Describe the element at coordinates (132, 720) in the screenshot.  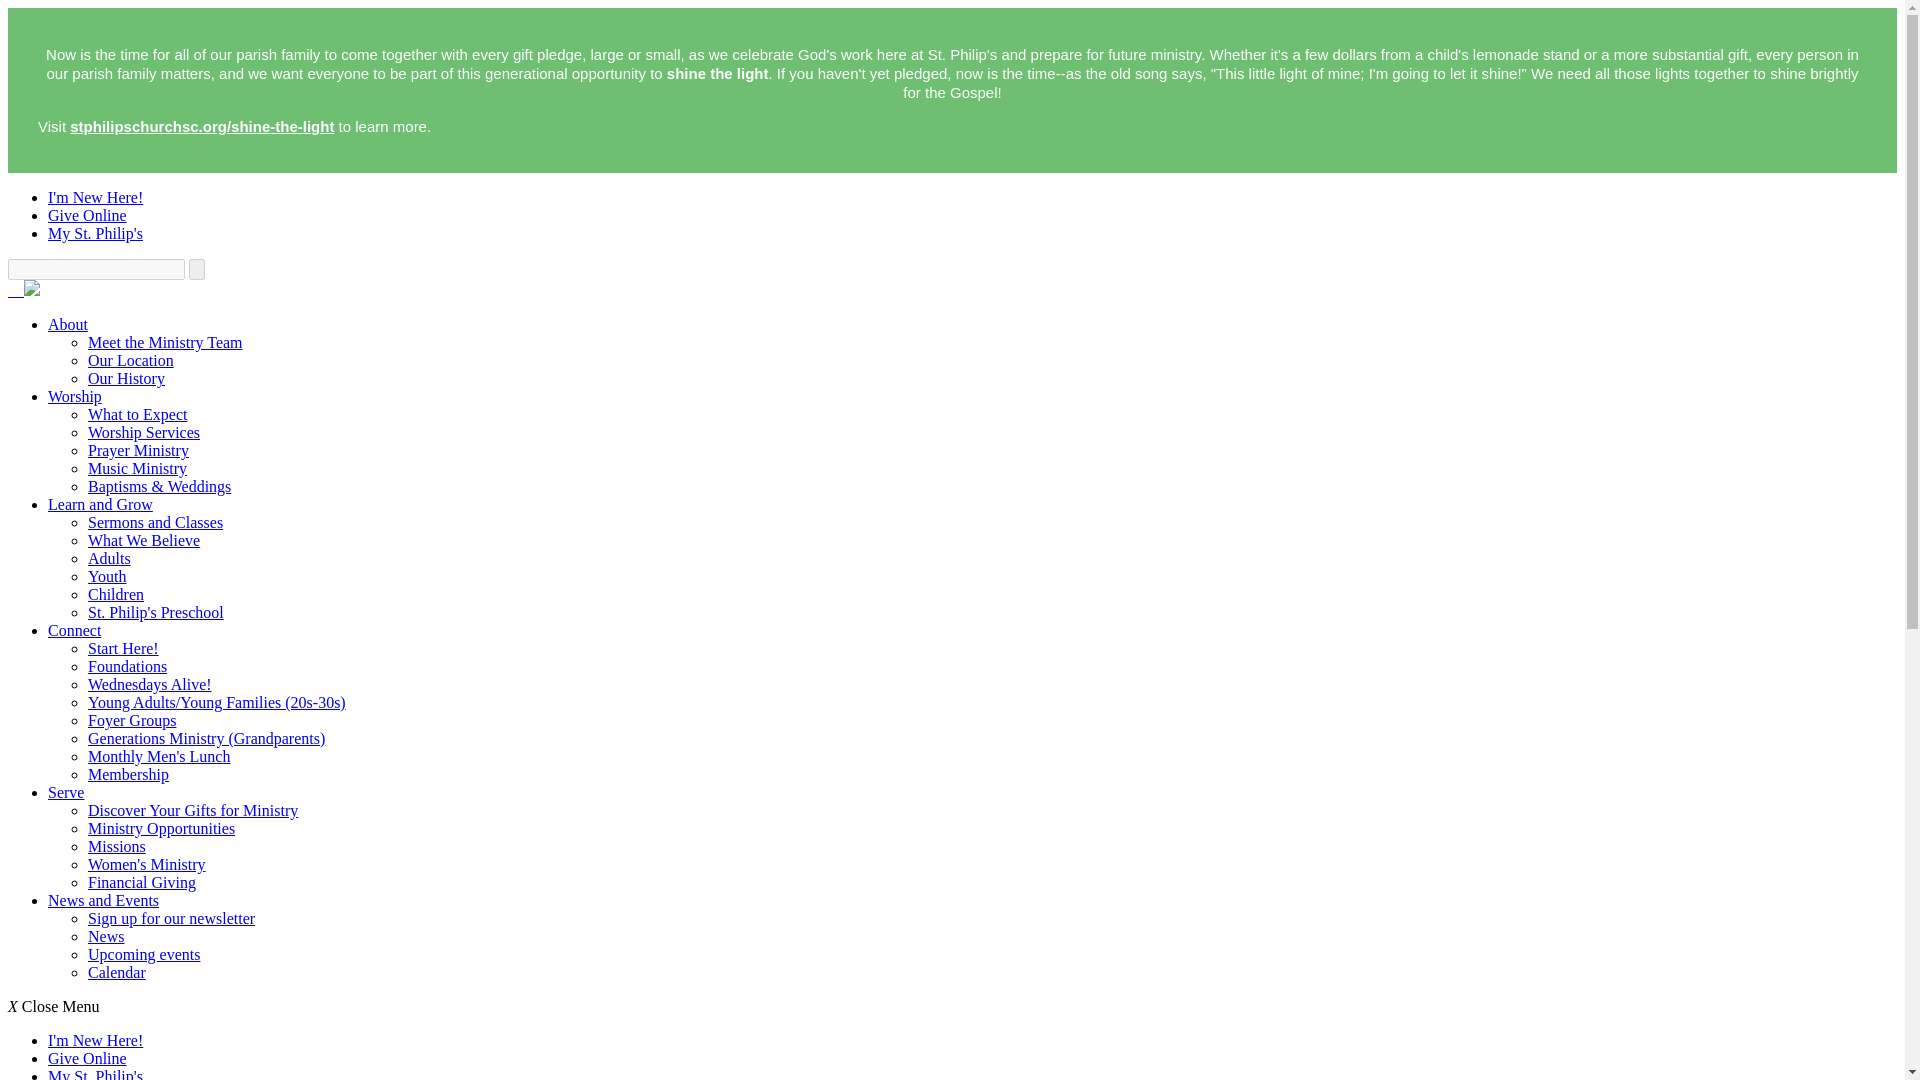
I see `Foyer Groups` at that location.